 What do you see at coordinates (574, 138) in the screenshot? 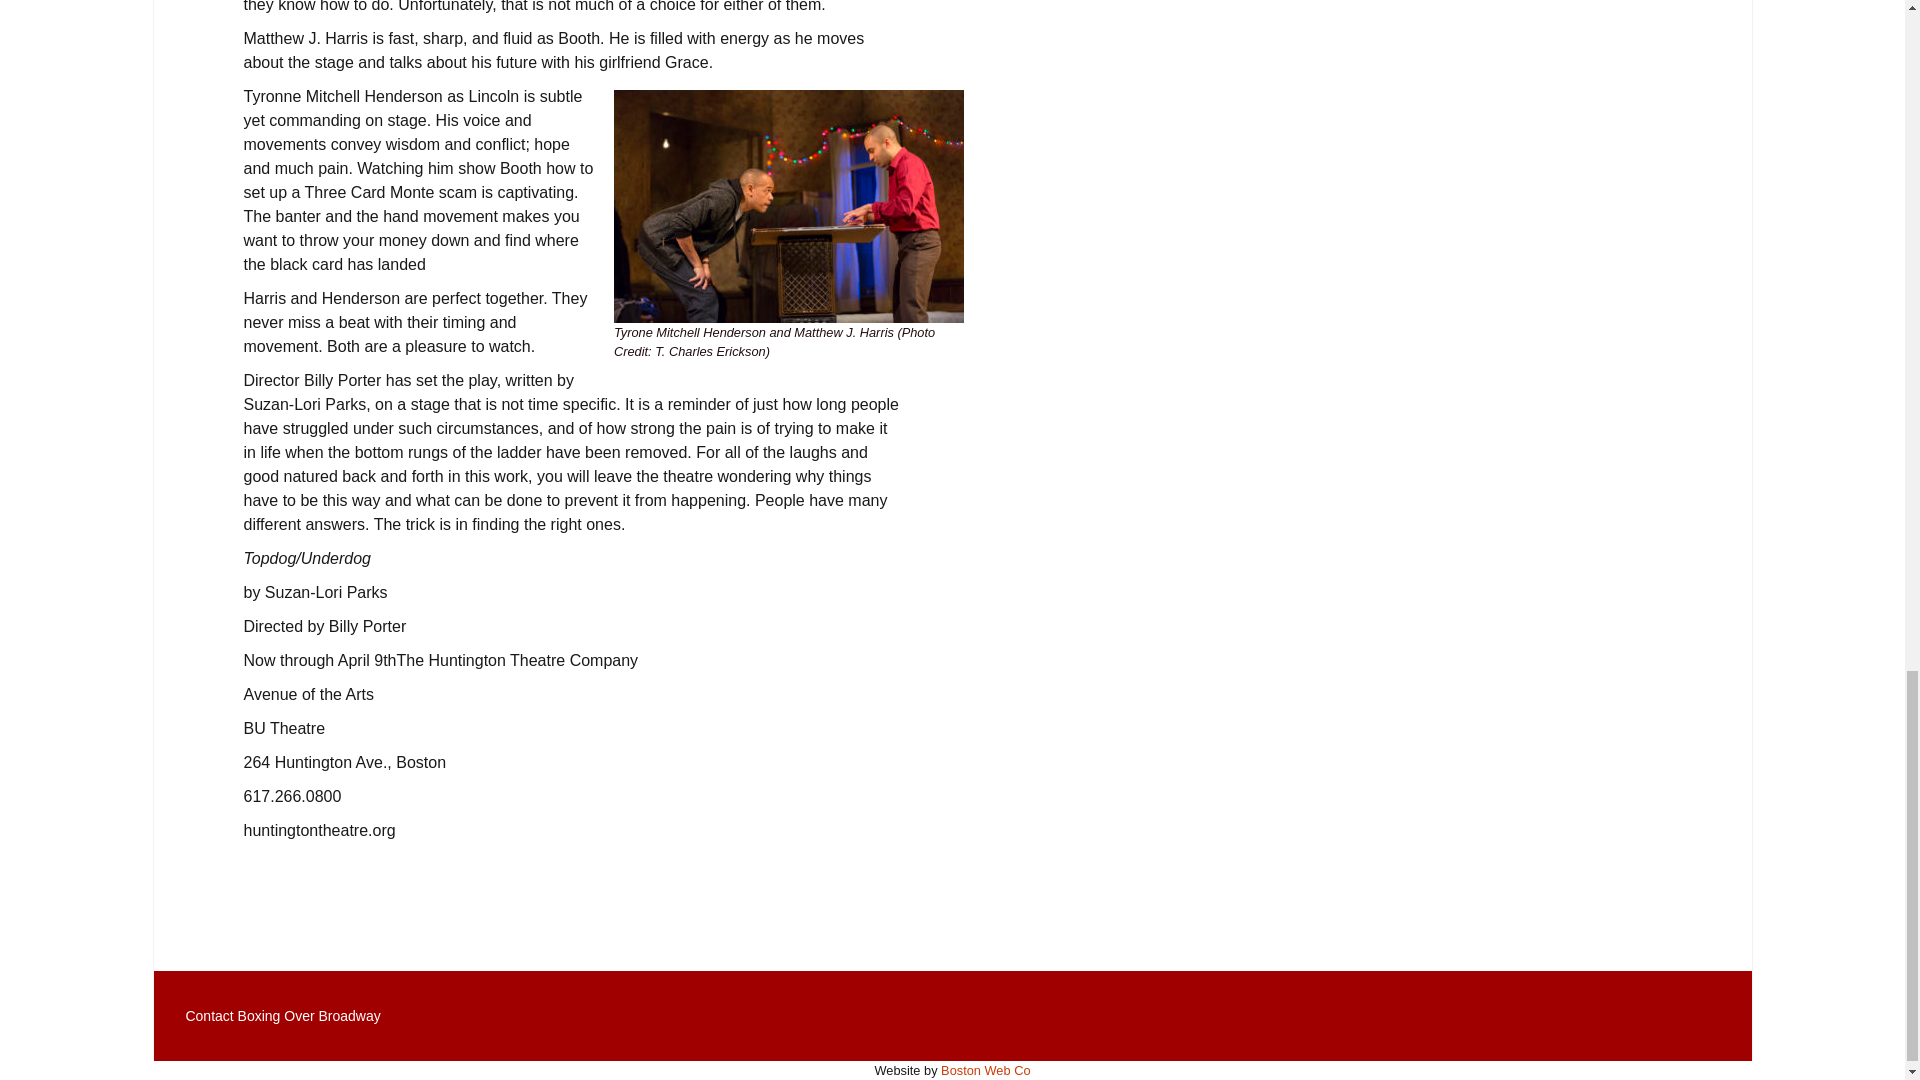
I see `Page 2` at bounding box center [574, 138].